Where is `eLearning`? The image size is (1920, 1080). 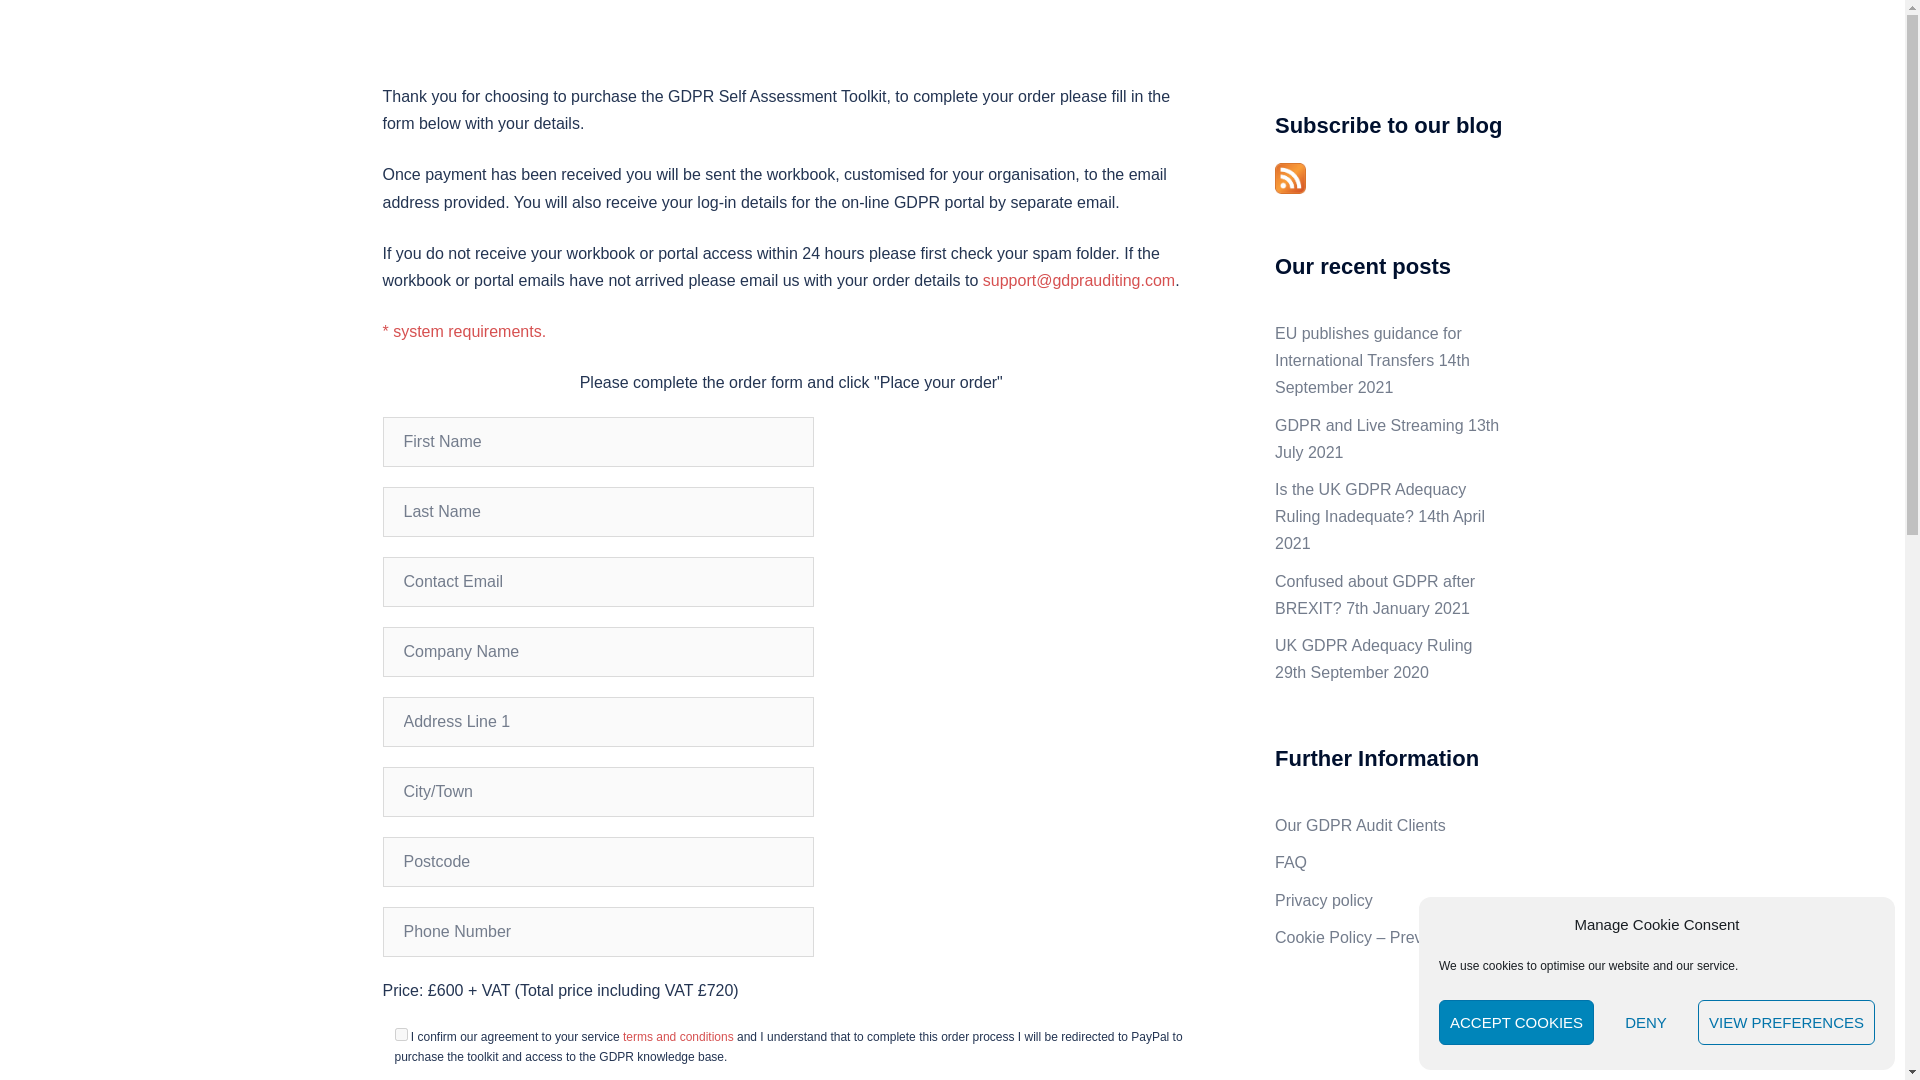 eLearning is located at coordinates (1238, 50).